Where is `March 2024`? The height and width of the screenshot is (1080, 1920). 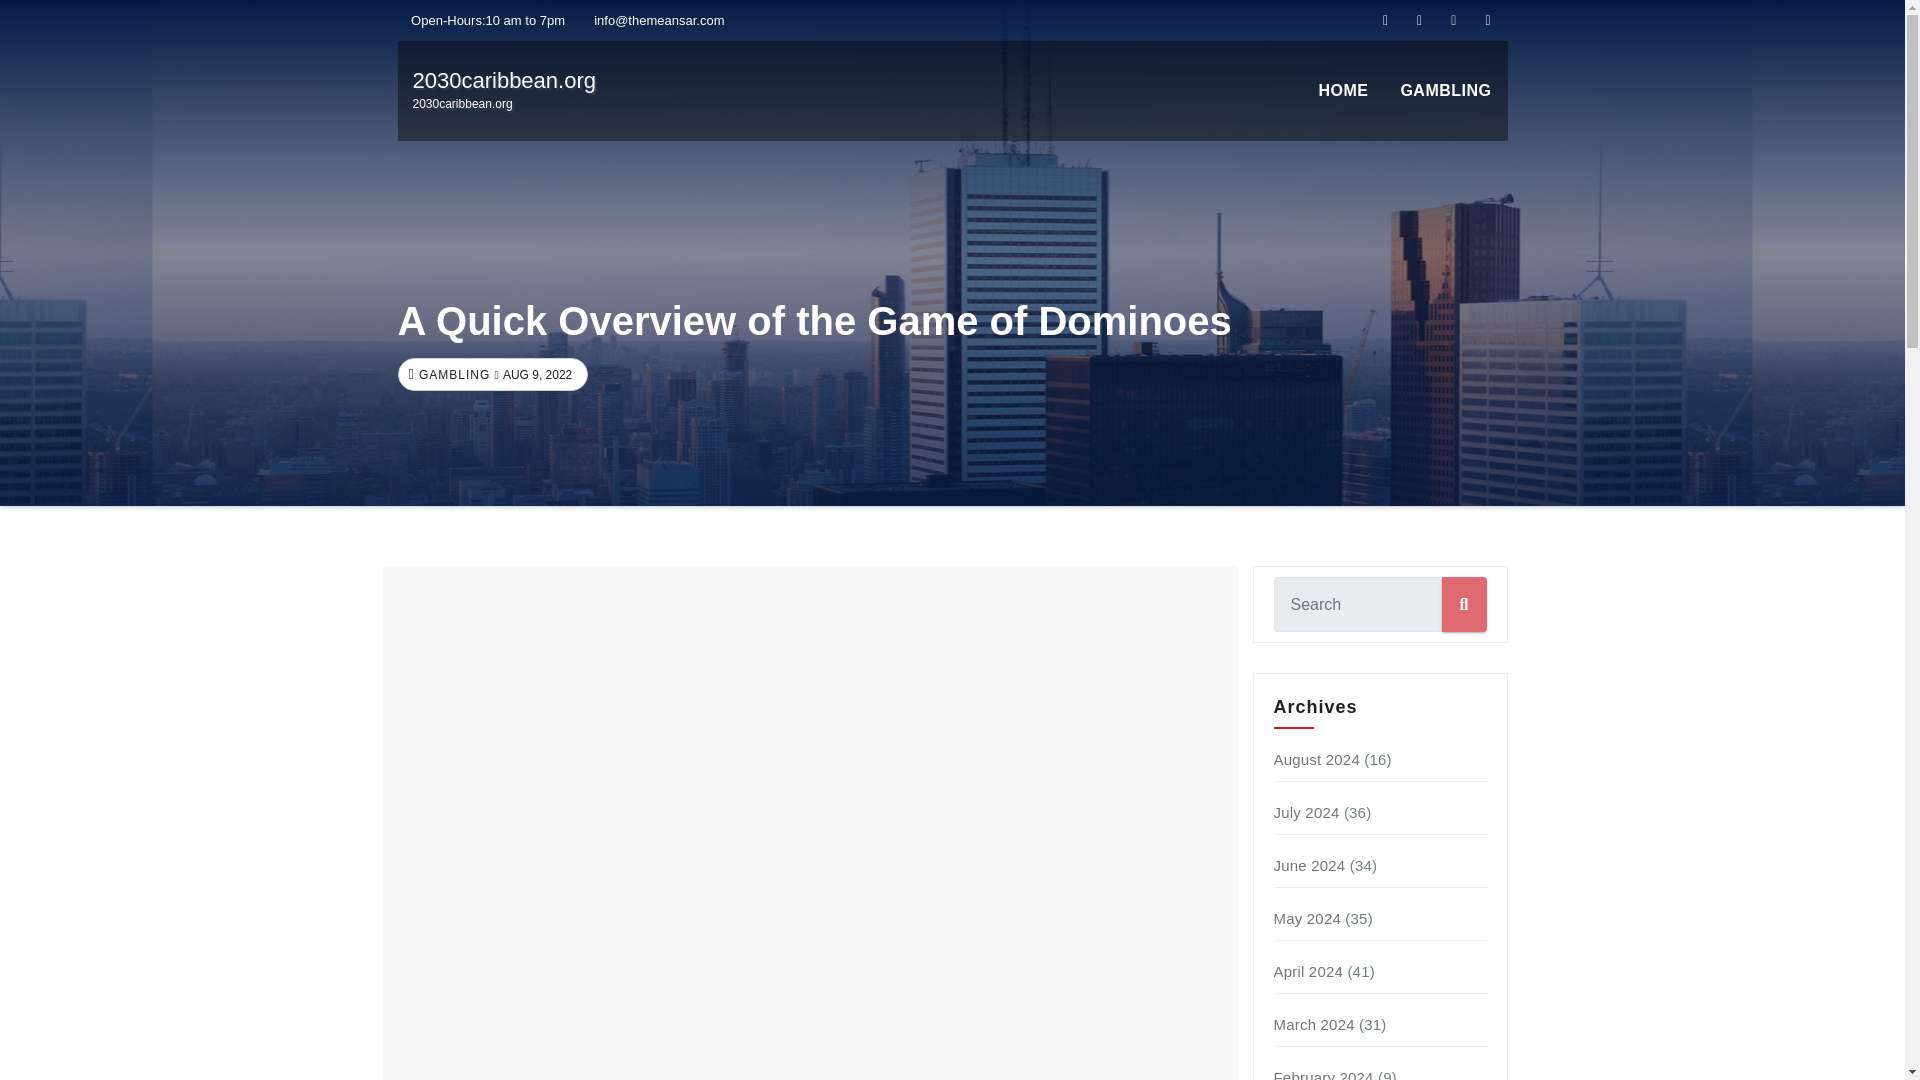
March 2024 is located at coordinates (1314, 1024).